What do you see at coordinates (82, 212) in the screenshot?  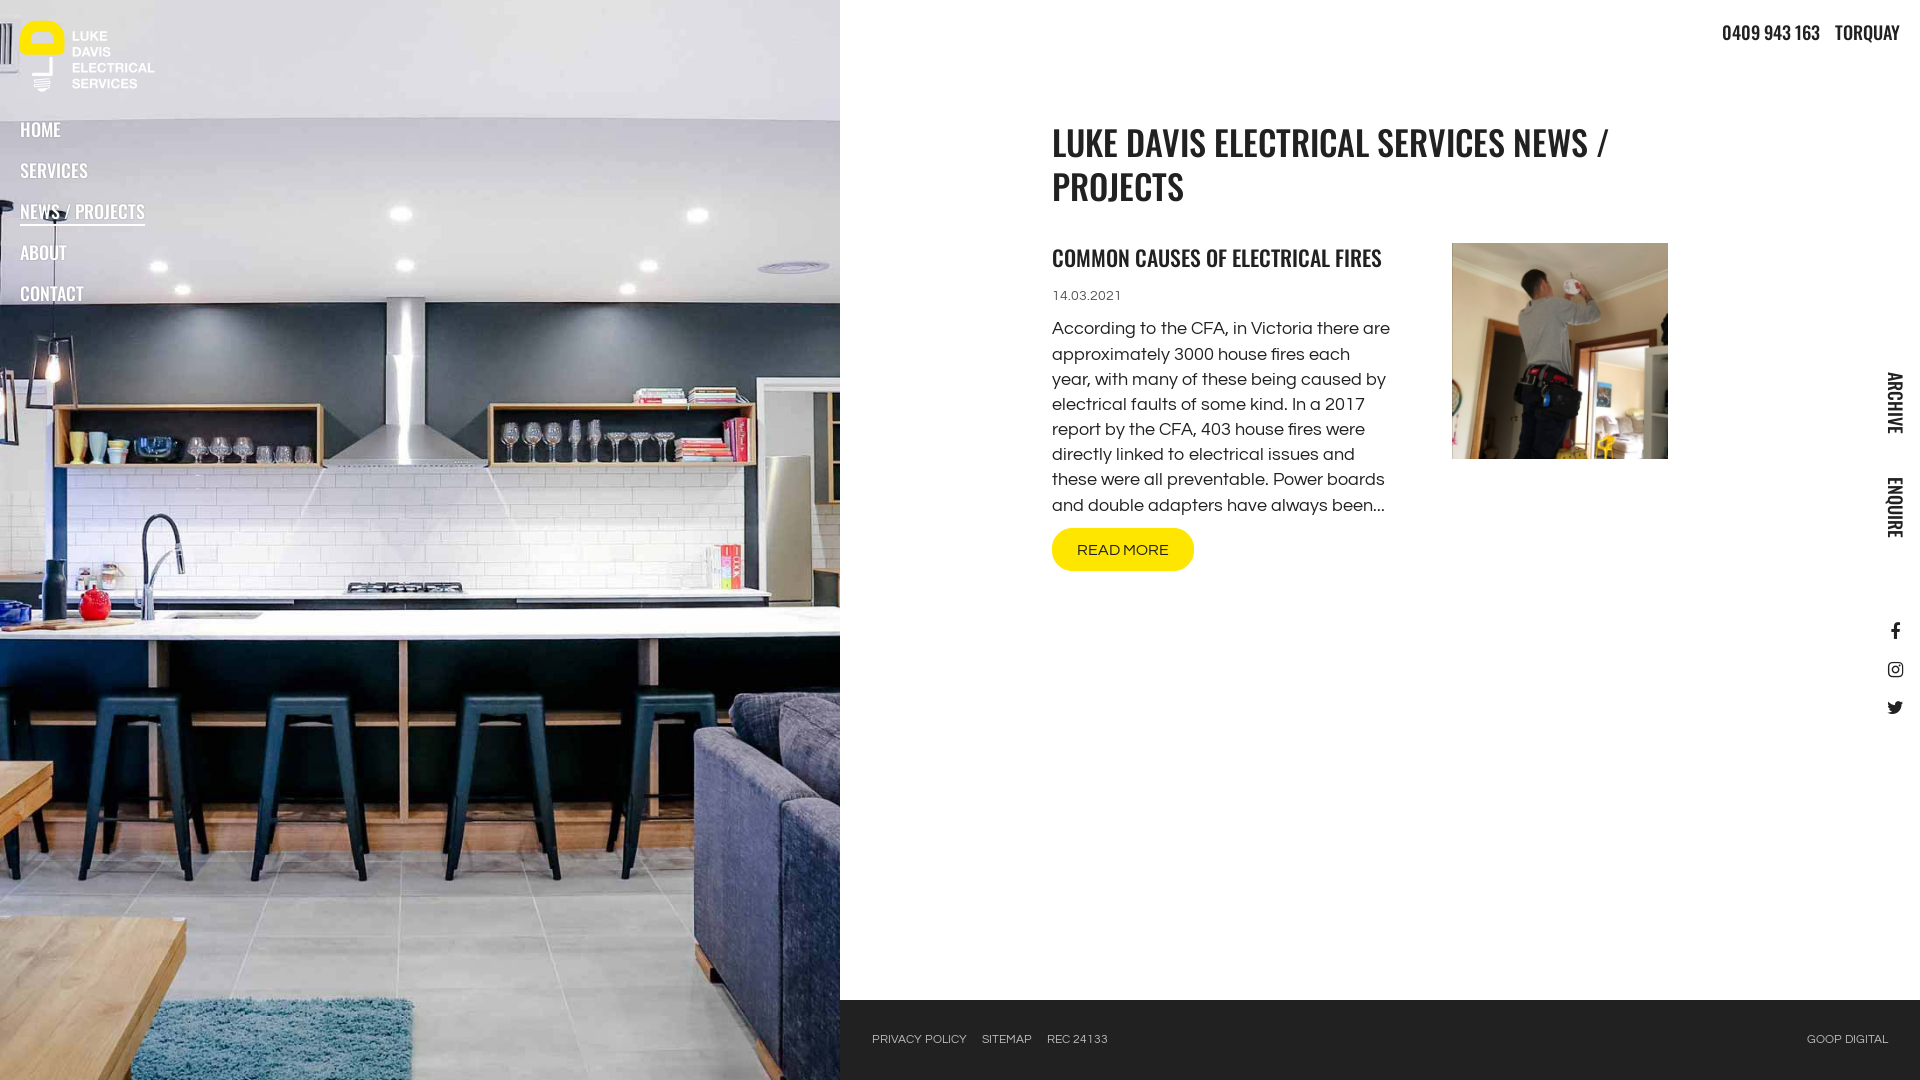 I see `NEWS / PROJECTS` at bounding box center [82, 212].